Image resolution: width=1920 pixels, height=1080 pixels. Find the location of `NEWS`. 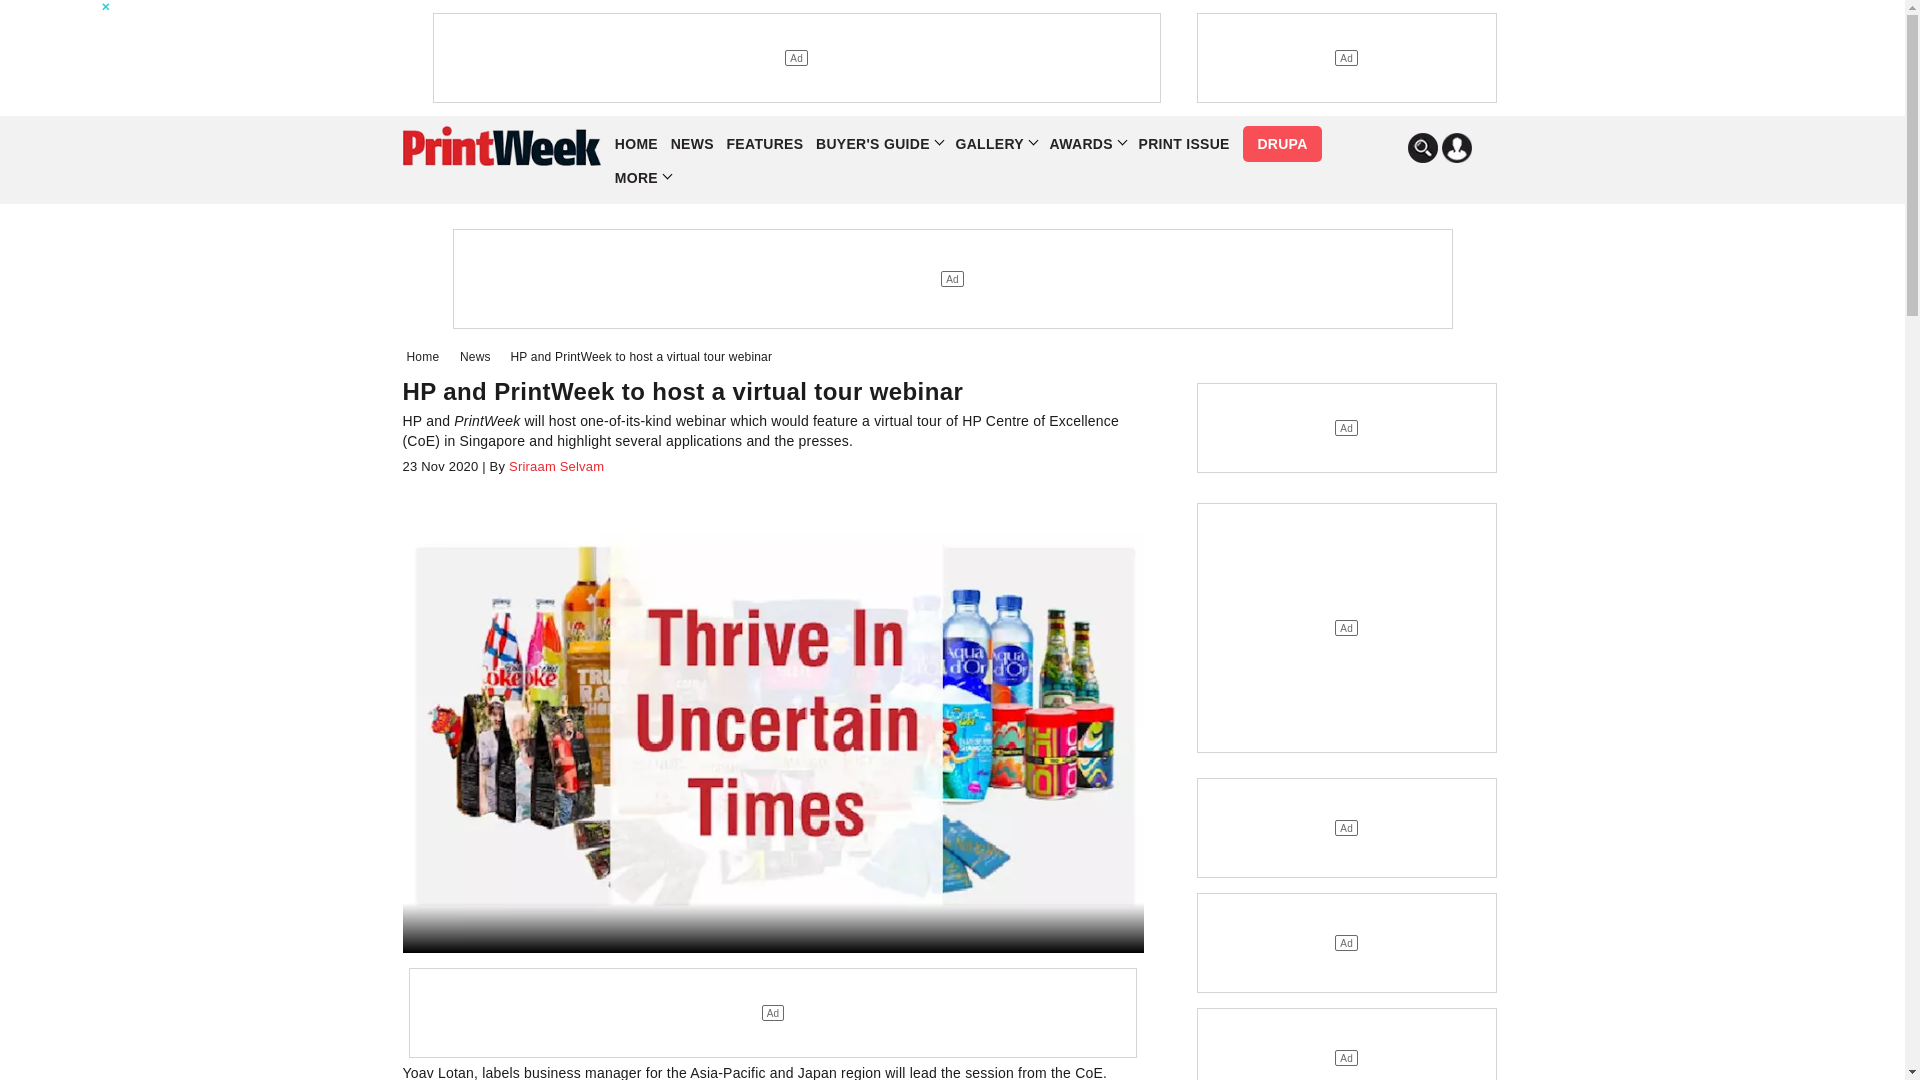

NEWS is located at coordinates (692, 144).